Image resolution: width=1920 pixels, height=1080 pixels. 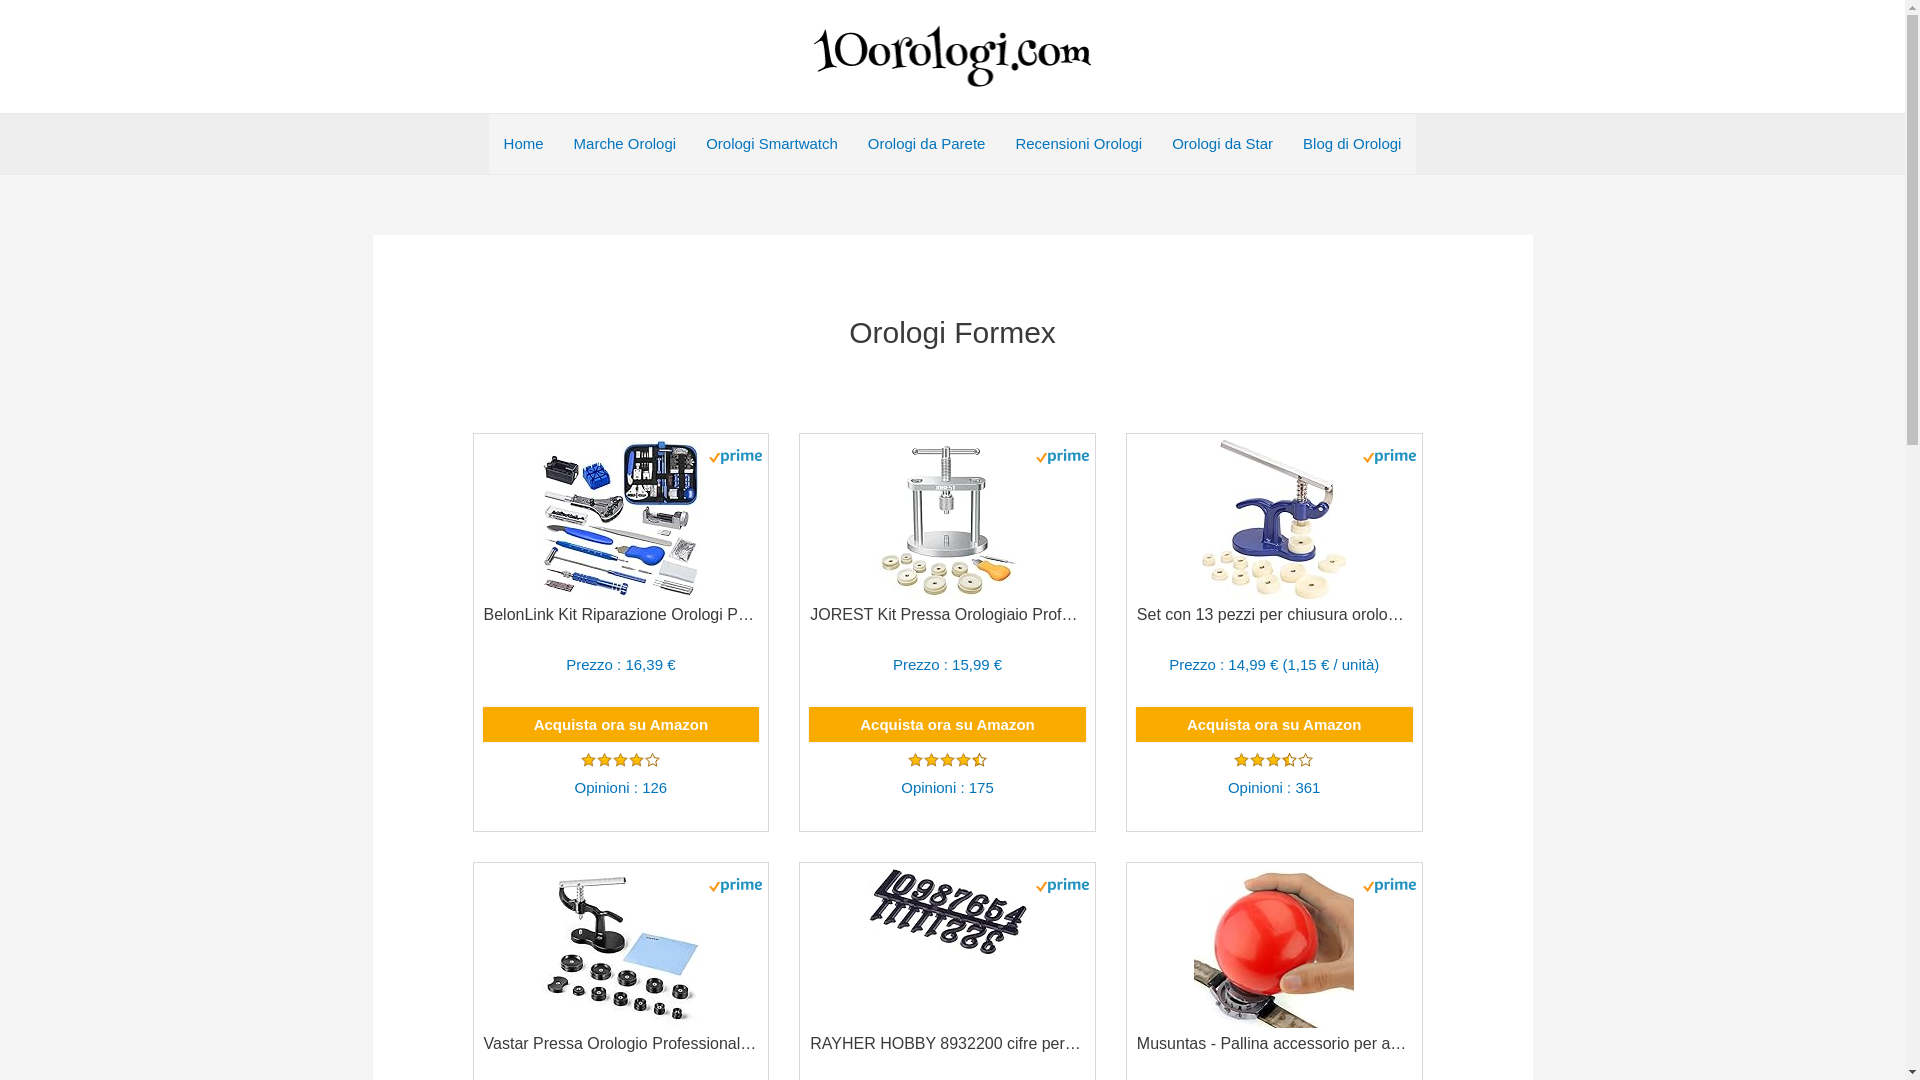 What do you see at coordinates (609, 788) in the screenshot?
I see `Opinioni :` at bounding box center [609, 788].